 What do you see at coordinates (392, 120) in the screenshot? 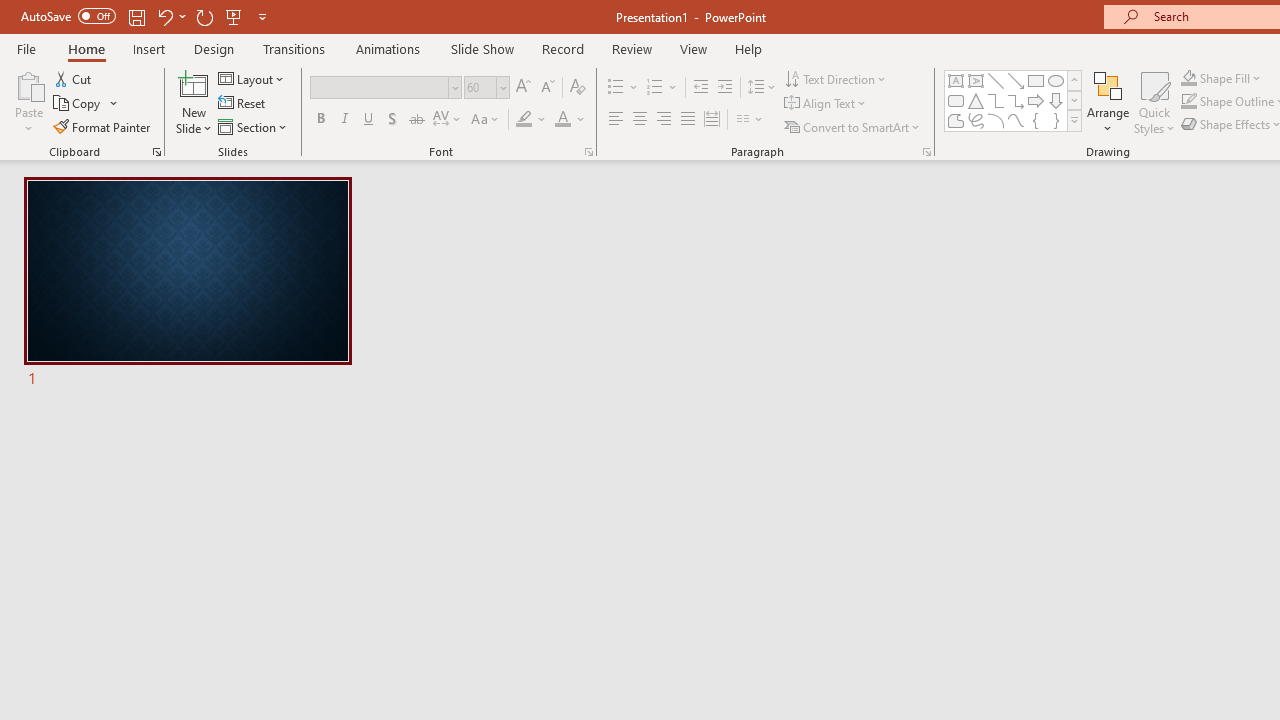
I see `Shadow` at bounding box center [392, 120].